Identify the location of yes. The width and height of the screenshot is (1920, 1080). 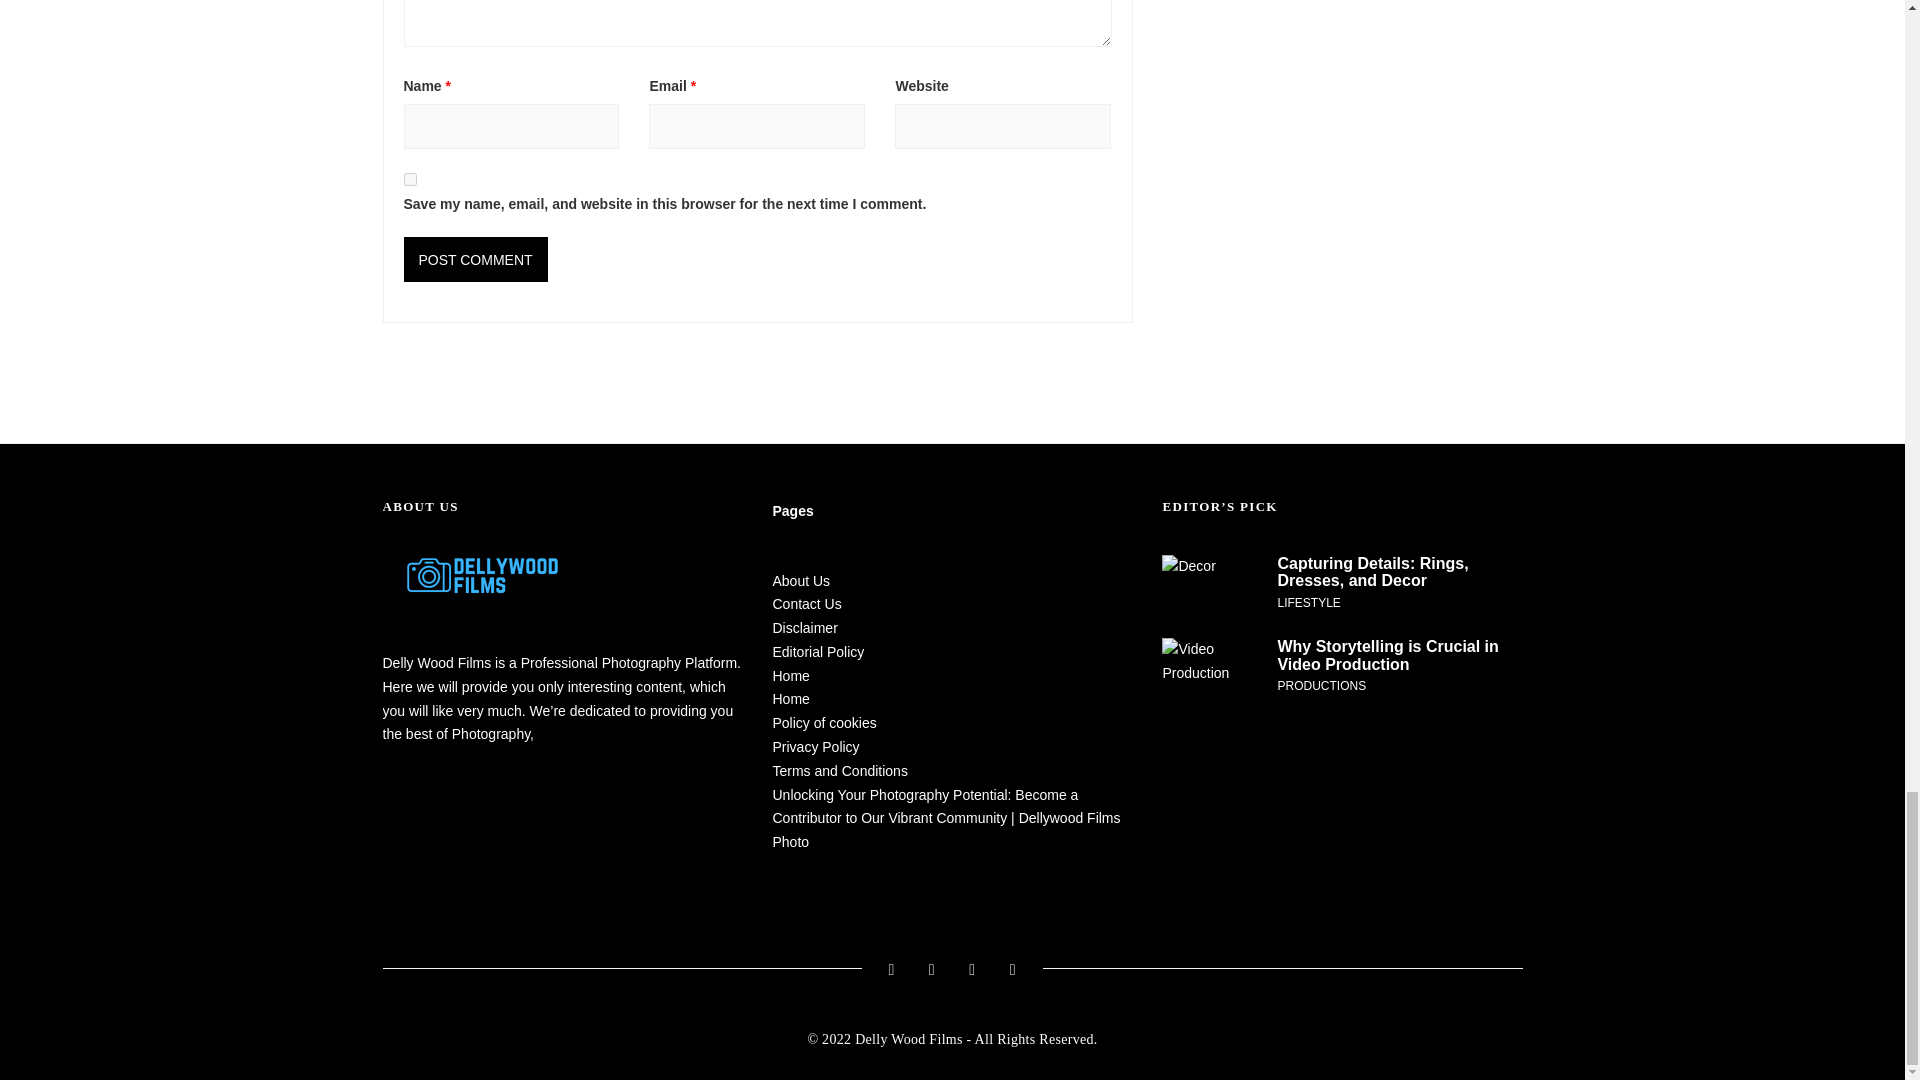
(410, 178).